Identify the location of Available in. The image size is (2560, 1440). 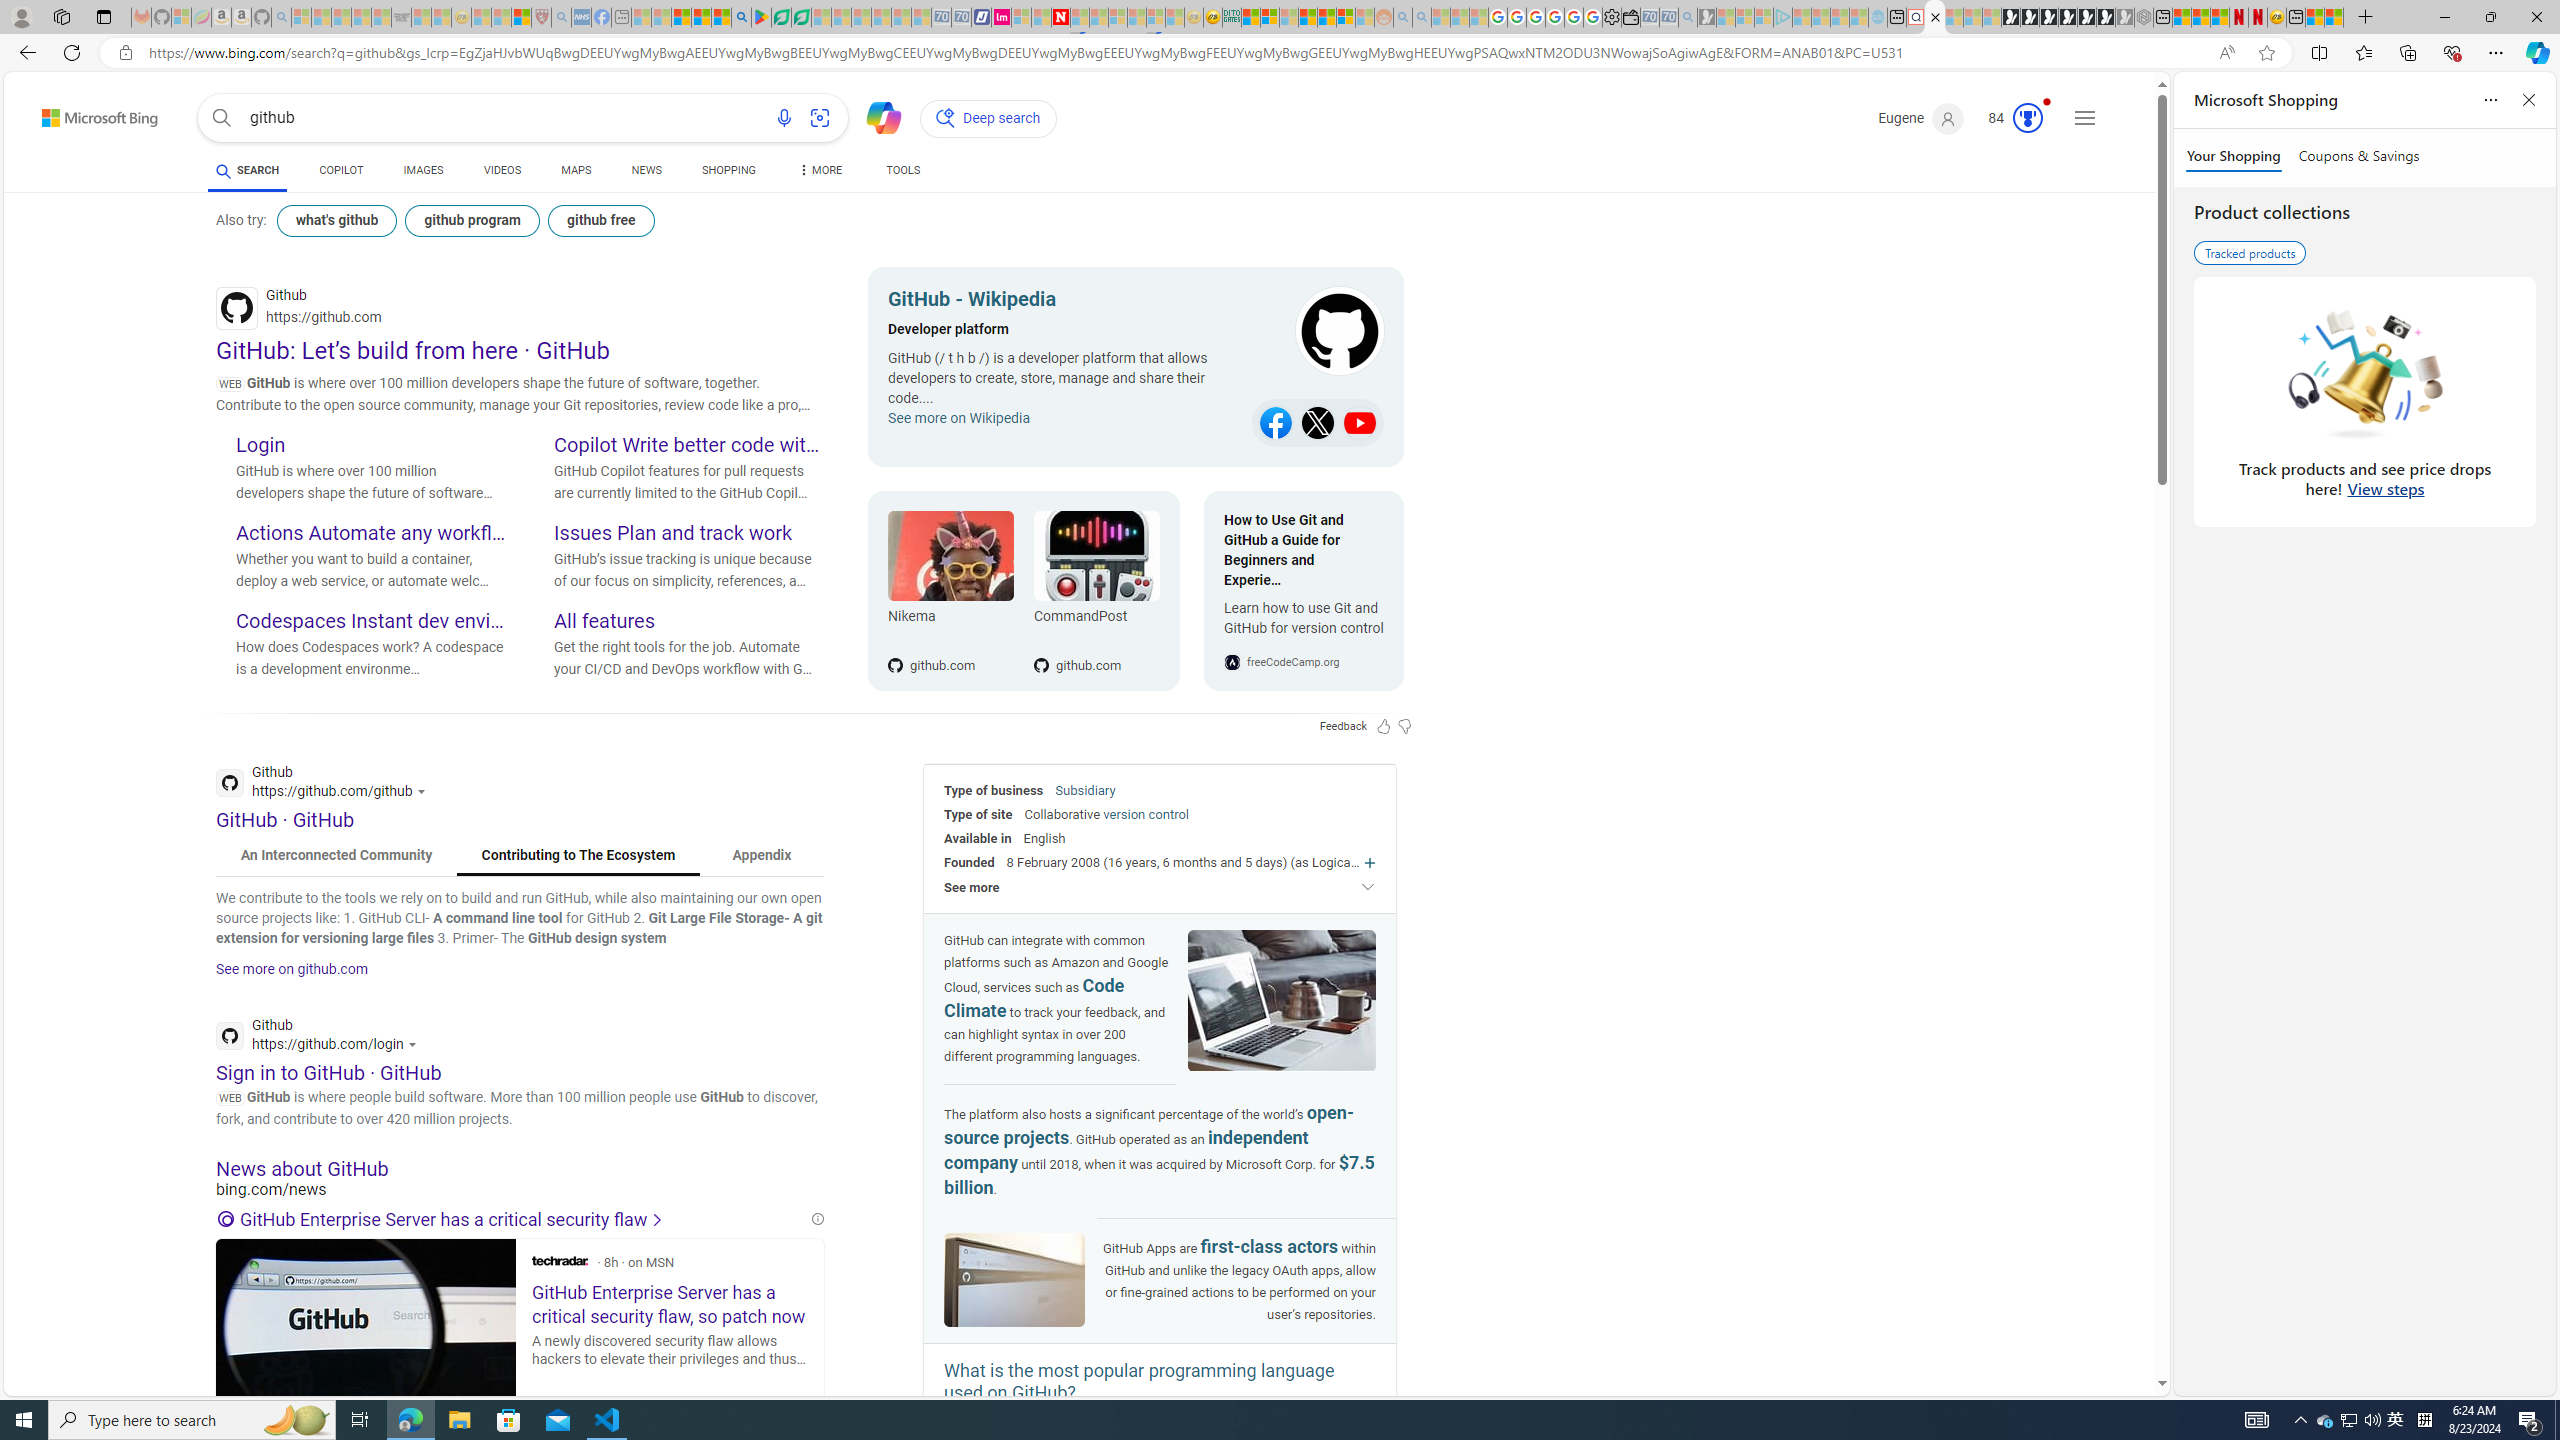
(978, 838).